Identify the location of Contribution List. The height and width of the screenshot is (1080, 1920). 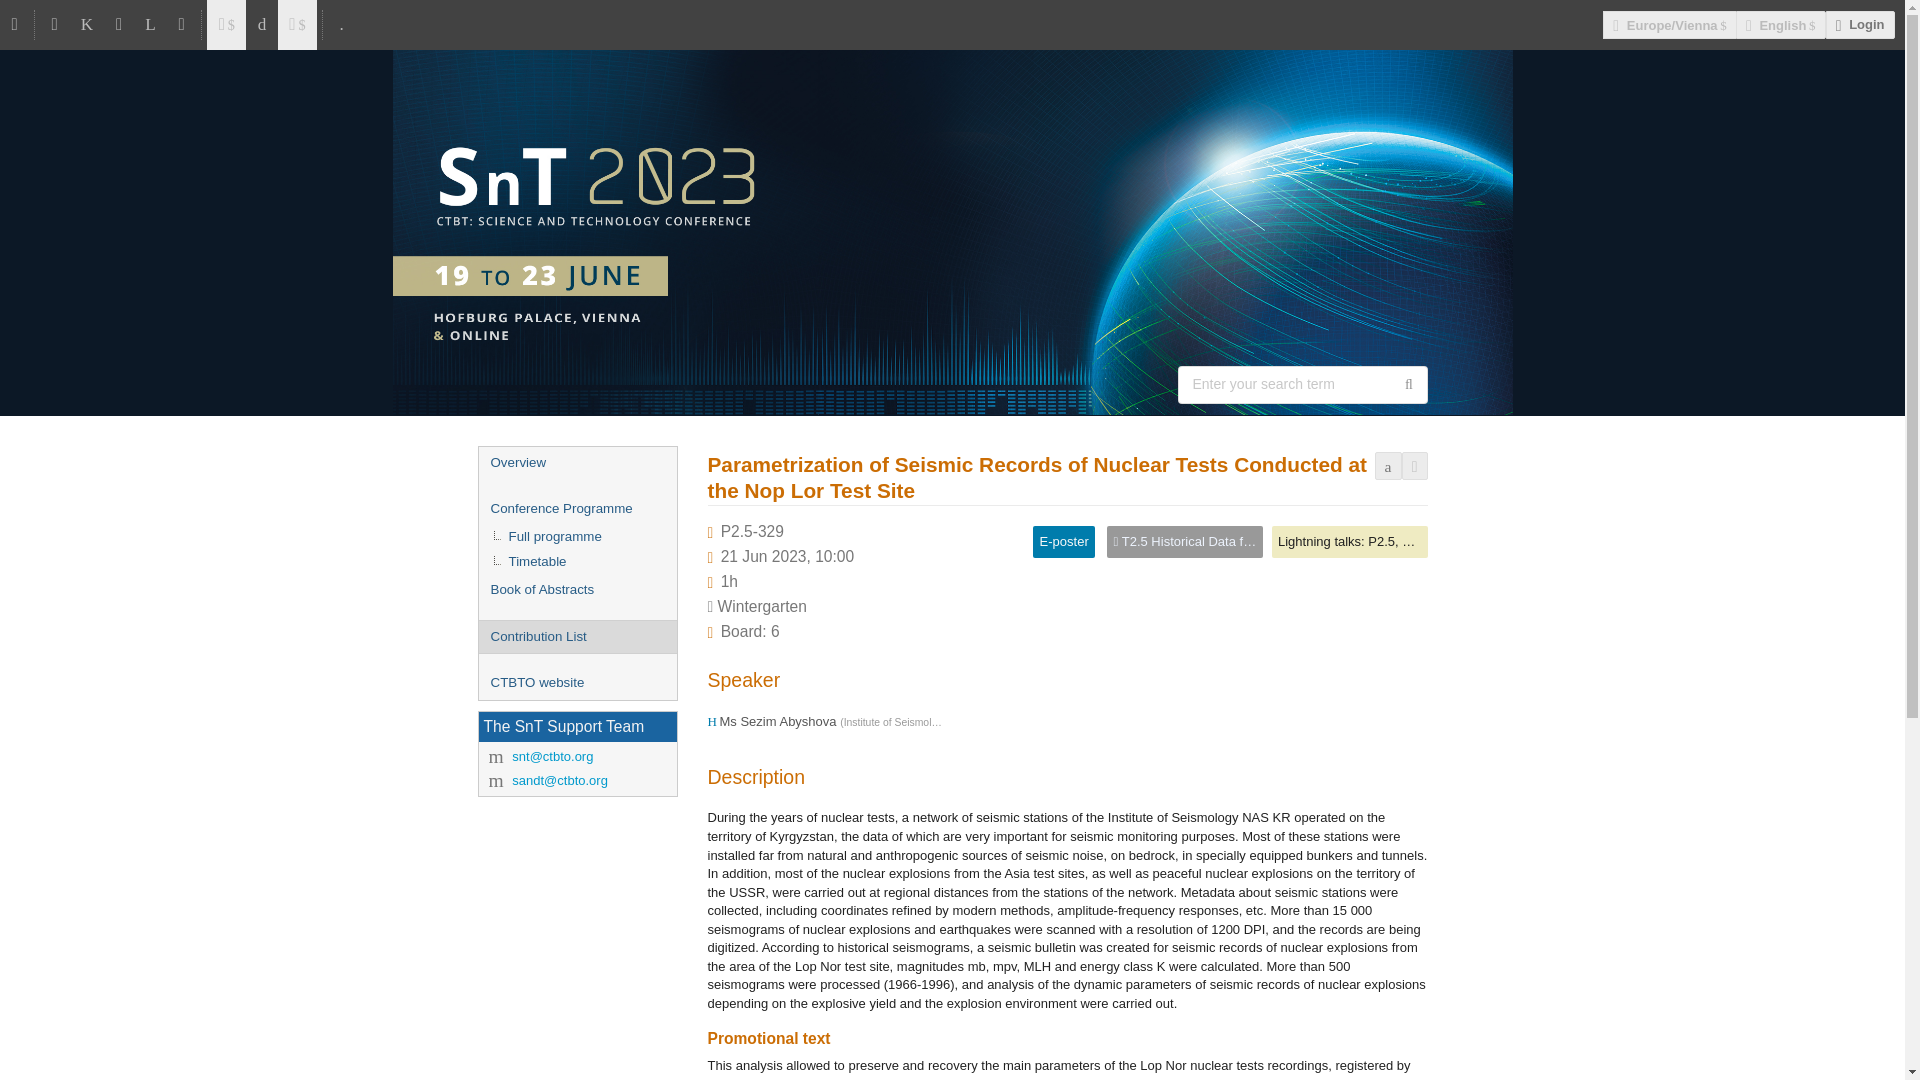
(576, 638).